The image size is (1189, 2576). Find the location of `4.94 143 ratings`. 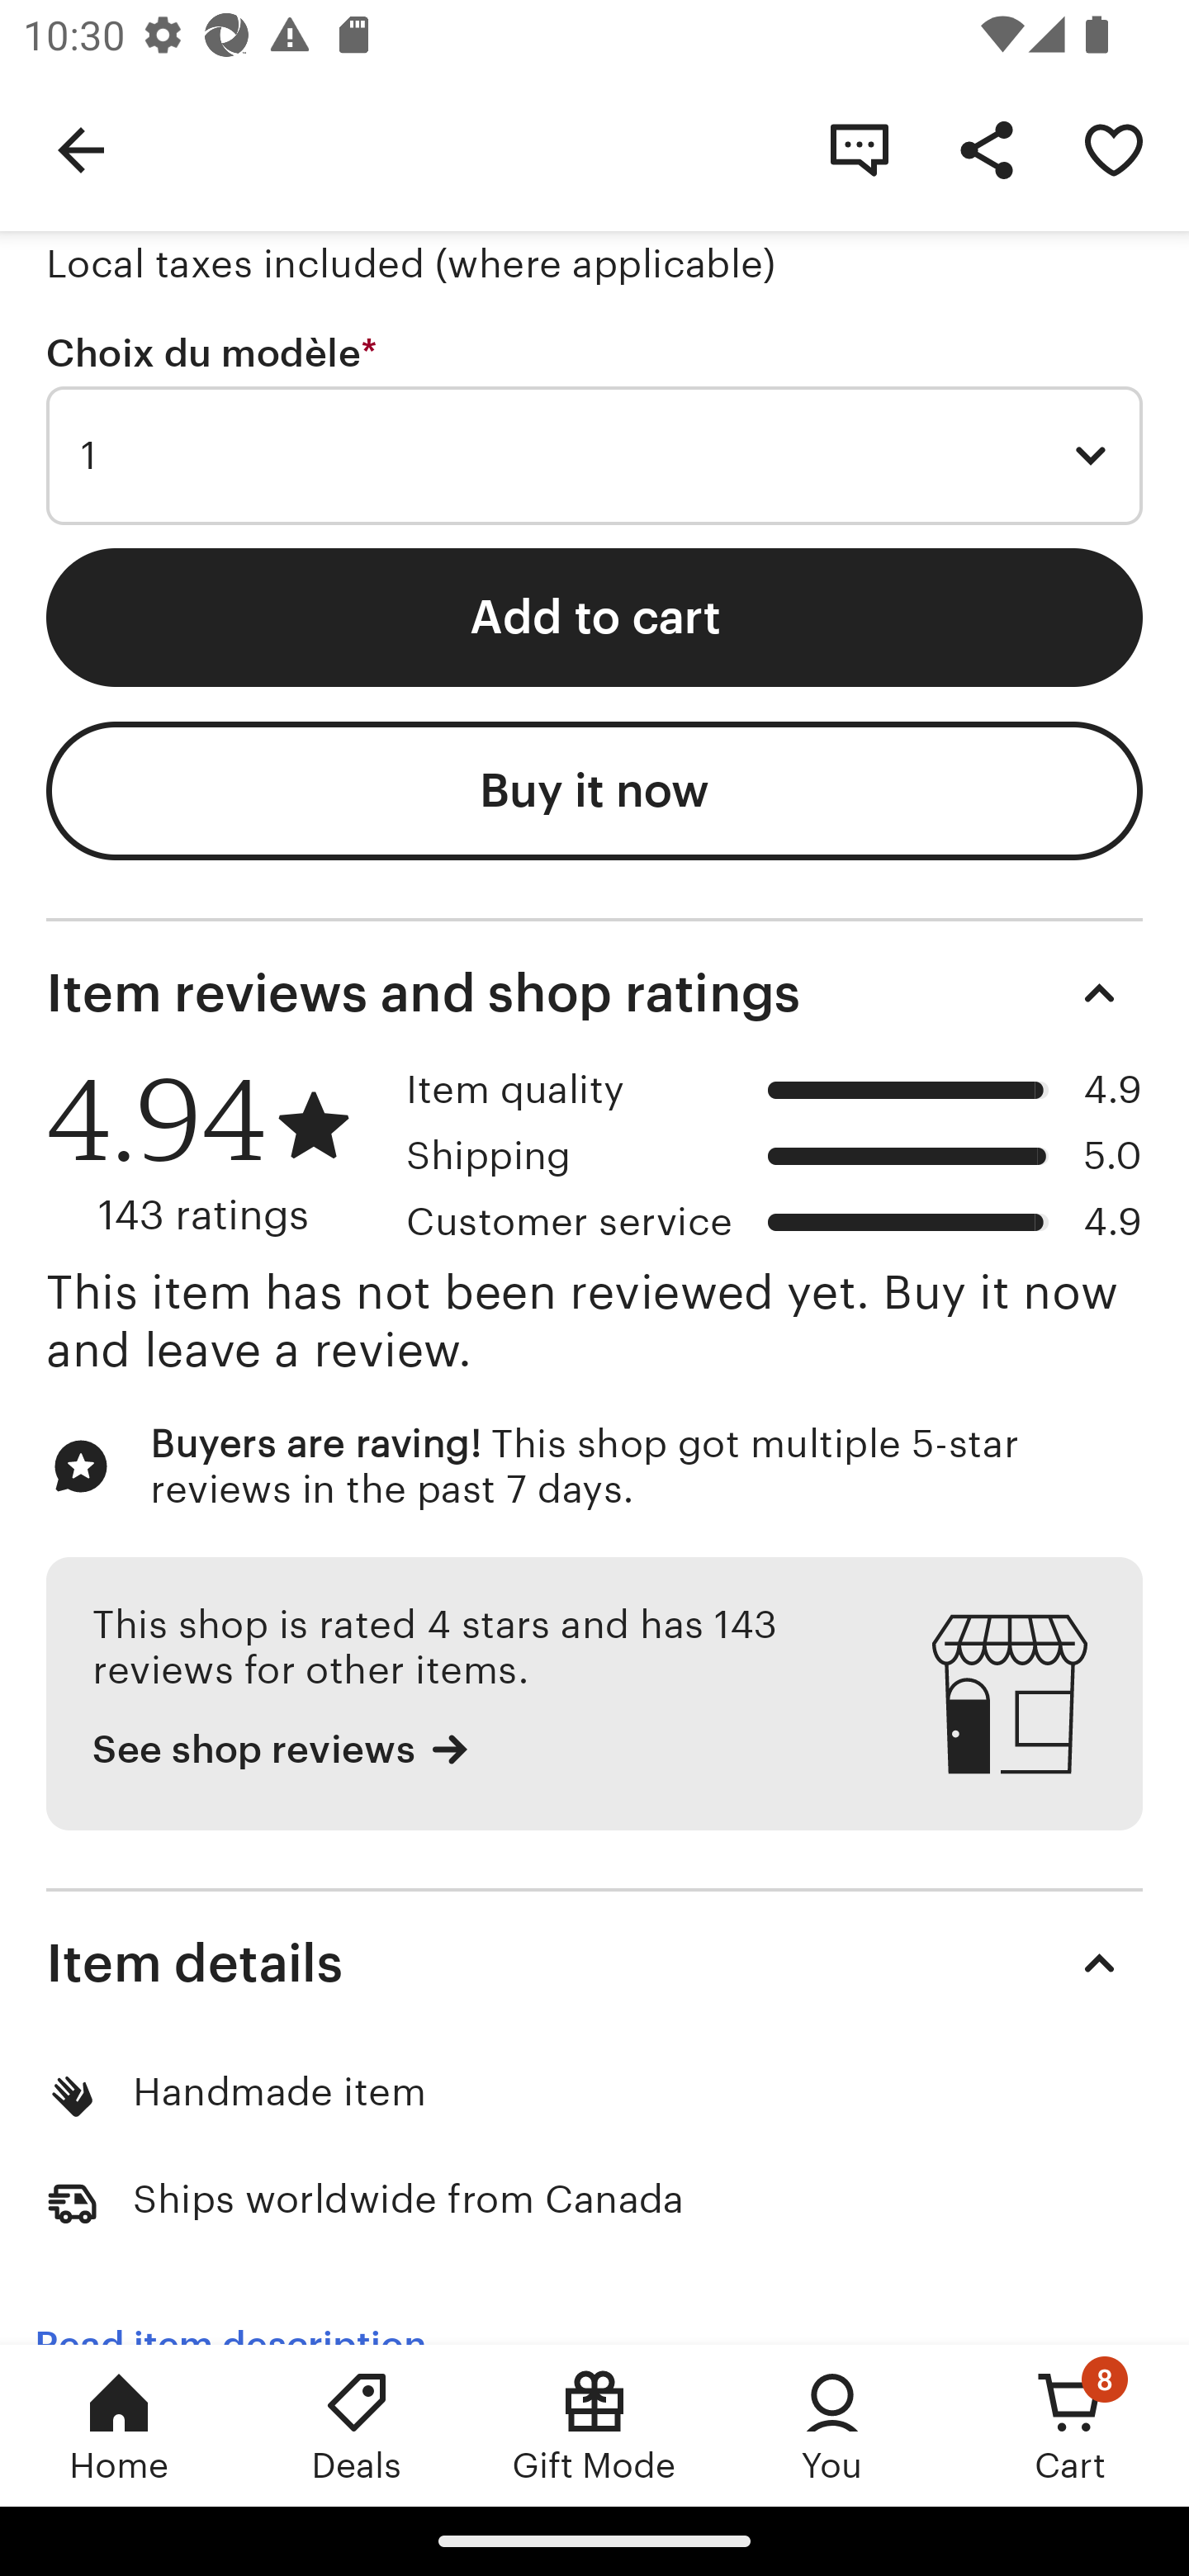

4.94 143 ratings is located at coordinates (215, 1153).